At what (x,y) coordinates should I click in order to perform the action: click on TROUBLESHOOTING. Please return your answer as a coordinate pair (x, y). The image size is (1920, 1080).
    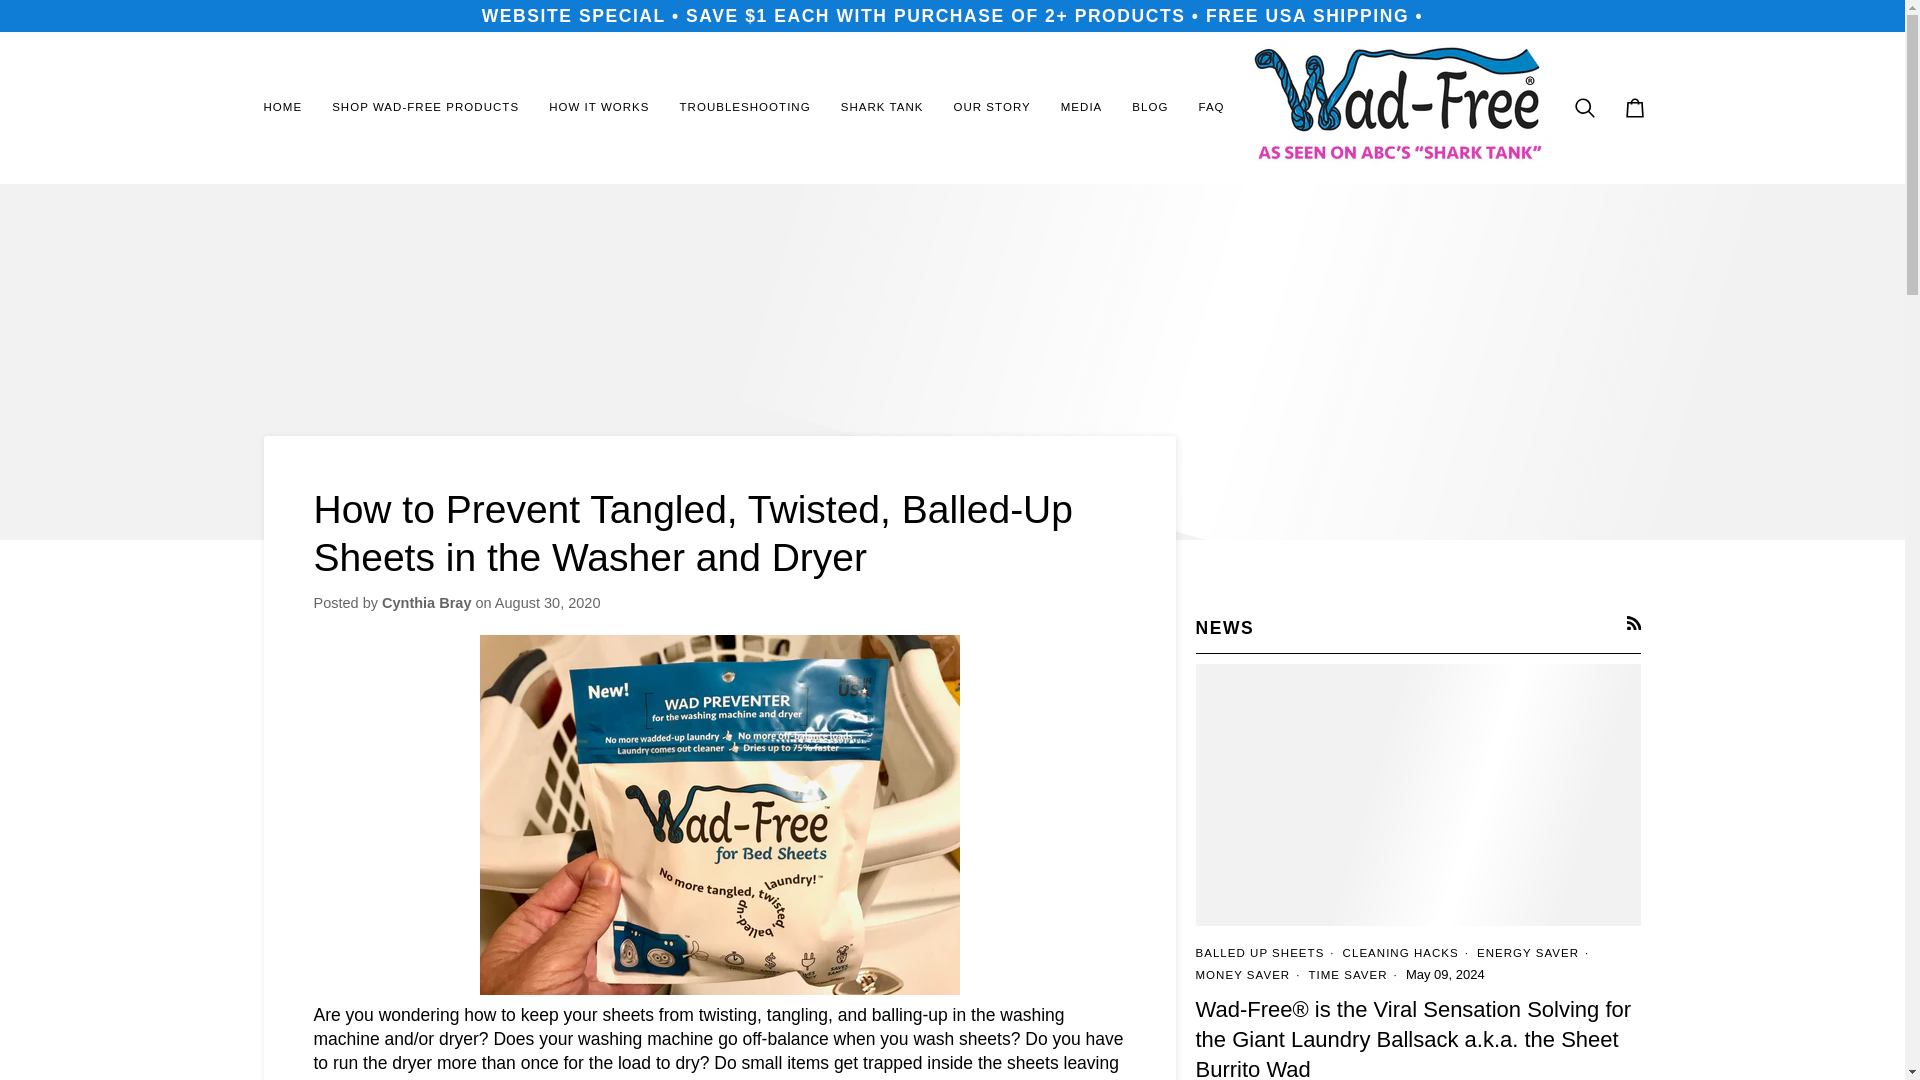
    Looking at the image, I should click on (744, 107).